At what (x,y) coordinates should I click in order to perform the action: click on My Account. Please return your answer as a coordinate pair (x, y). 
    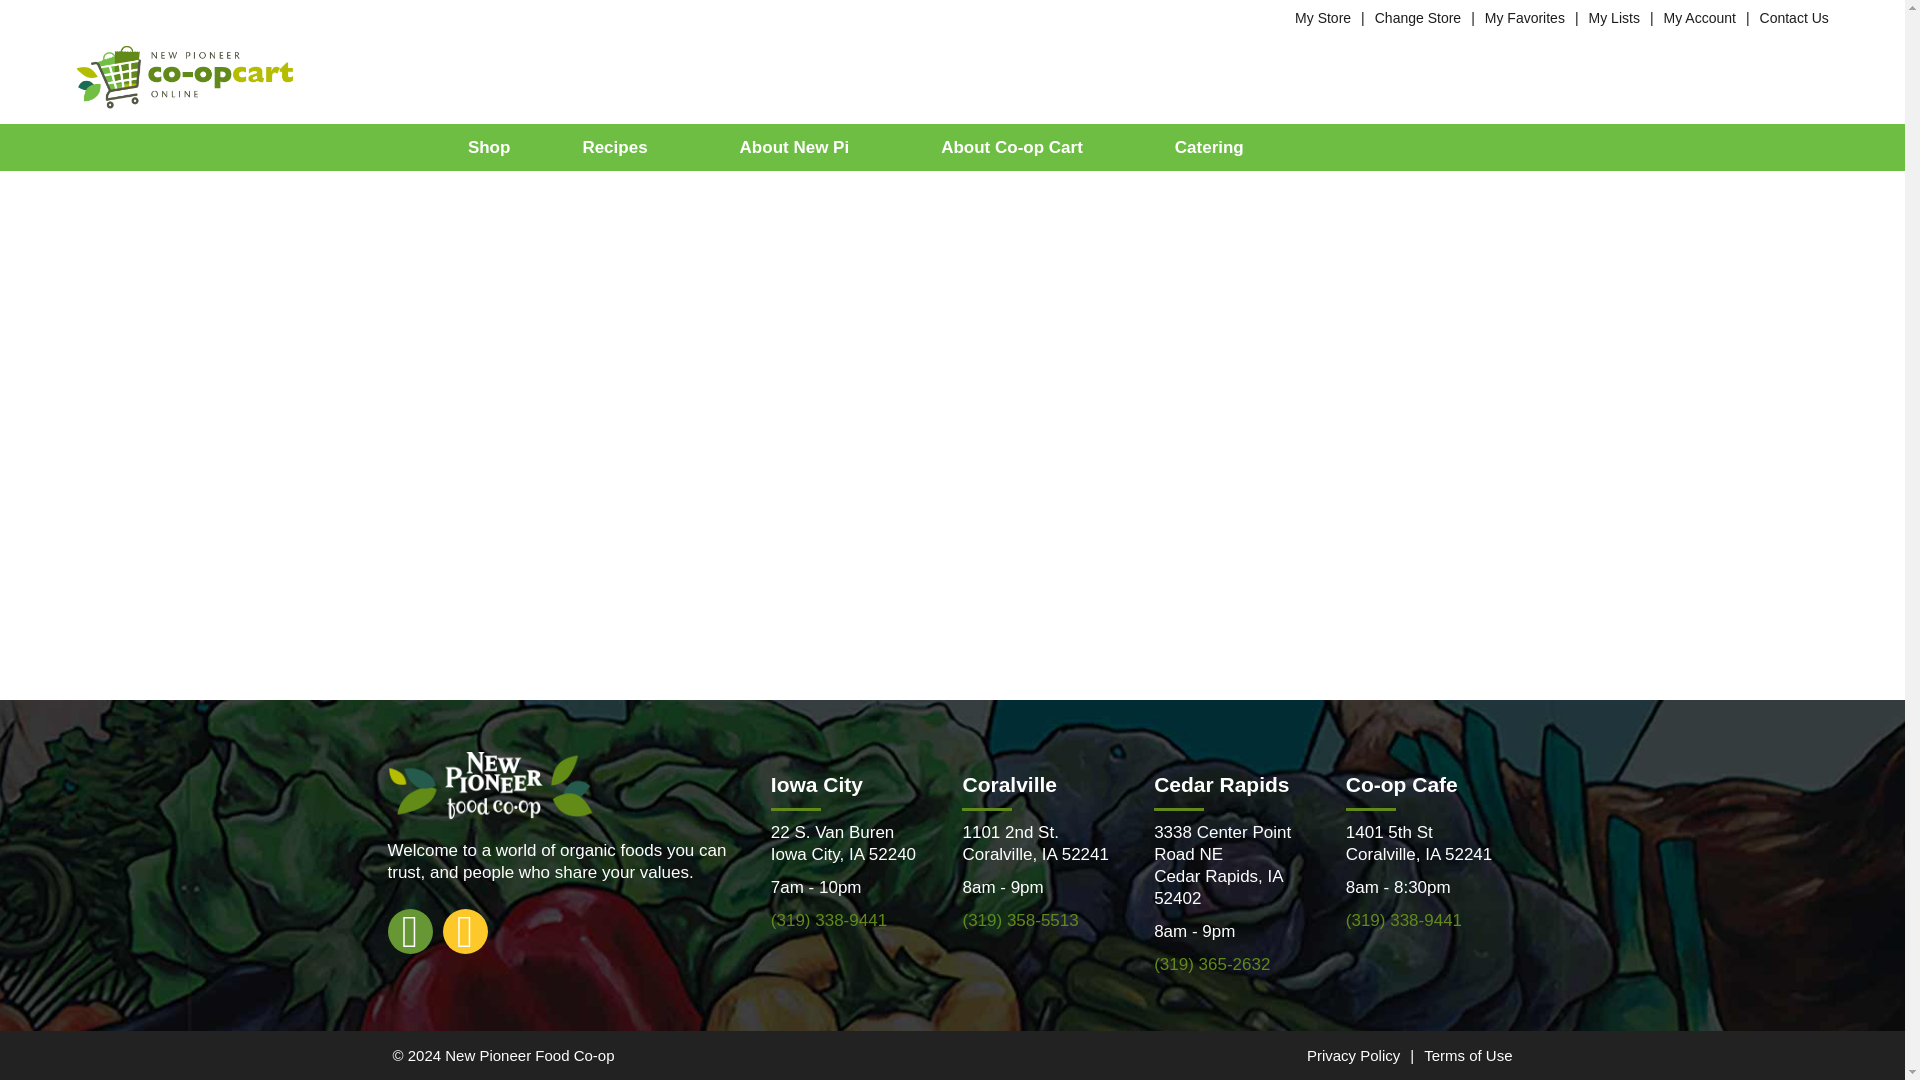
    Looking at the image, I should click on (1700, 17).